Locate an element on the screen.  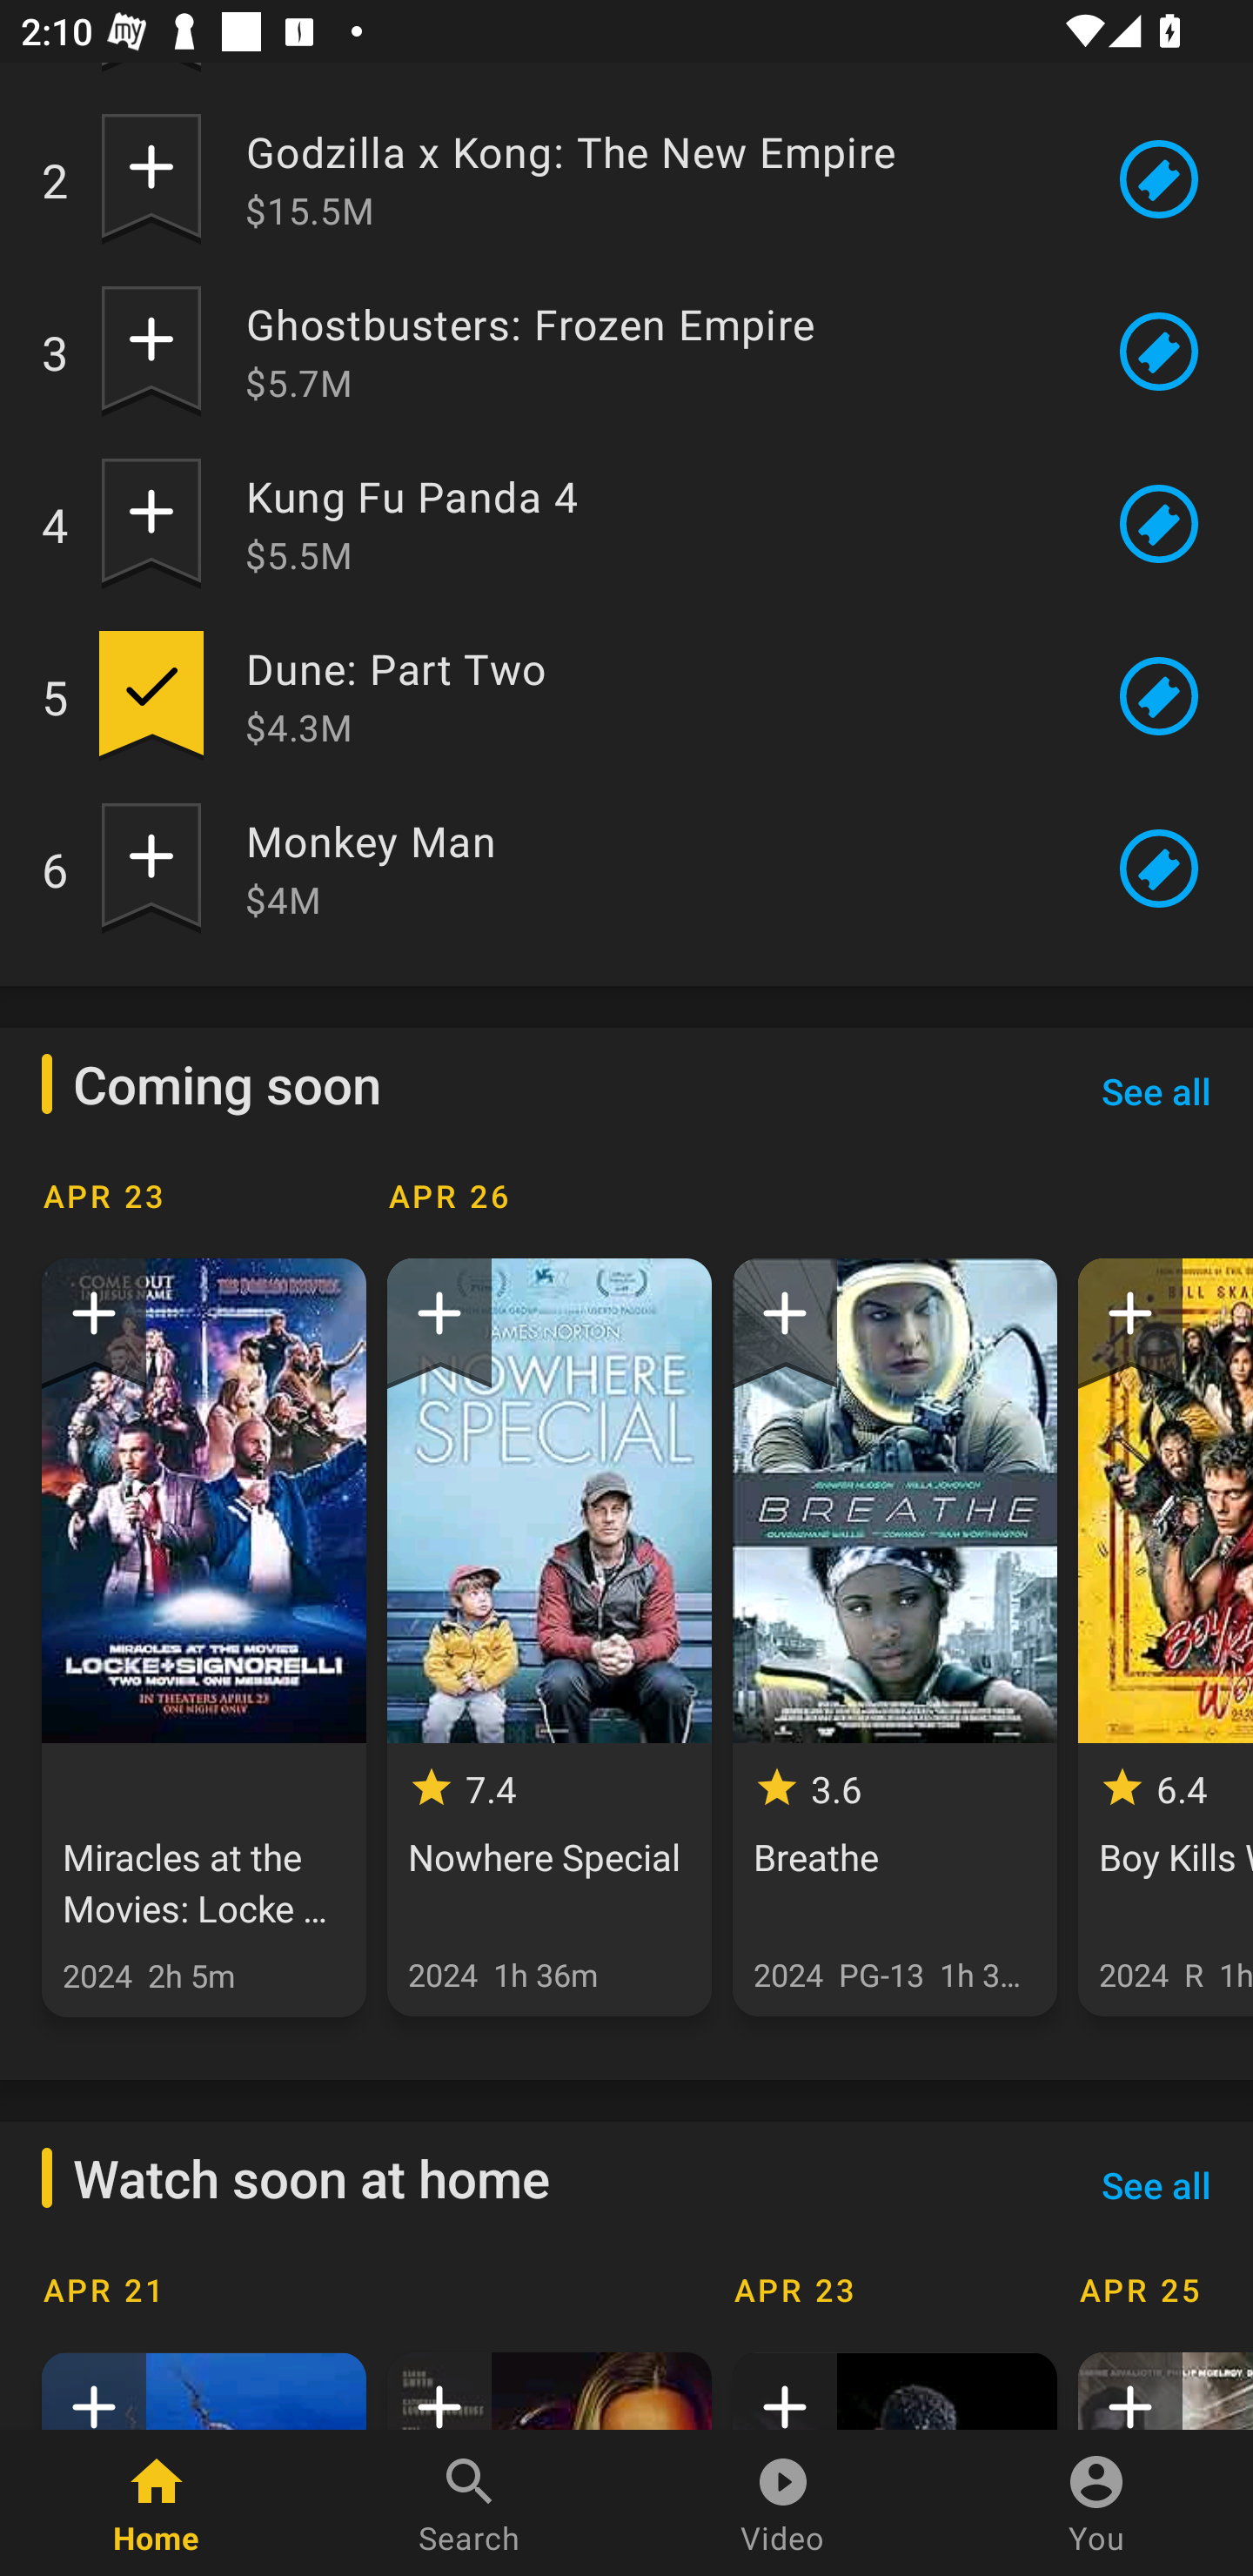
Dune: Part Two $4.3M is located at coordinates (654, 696).